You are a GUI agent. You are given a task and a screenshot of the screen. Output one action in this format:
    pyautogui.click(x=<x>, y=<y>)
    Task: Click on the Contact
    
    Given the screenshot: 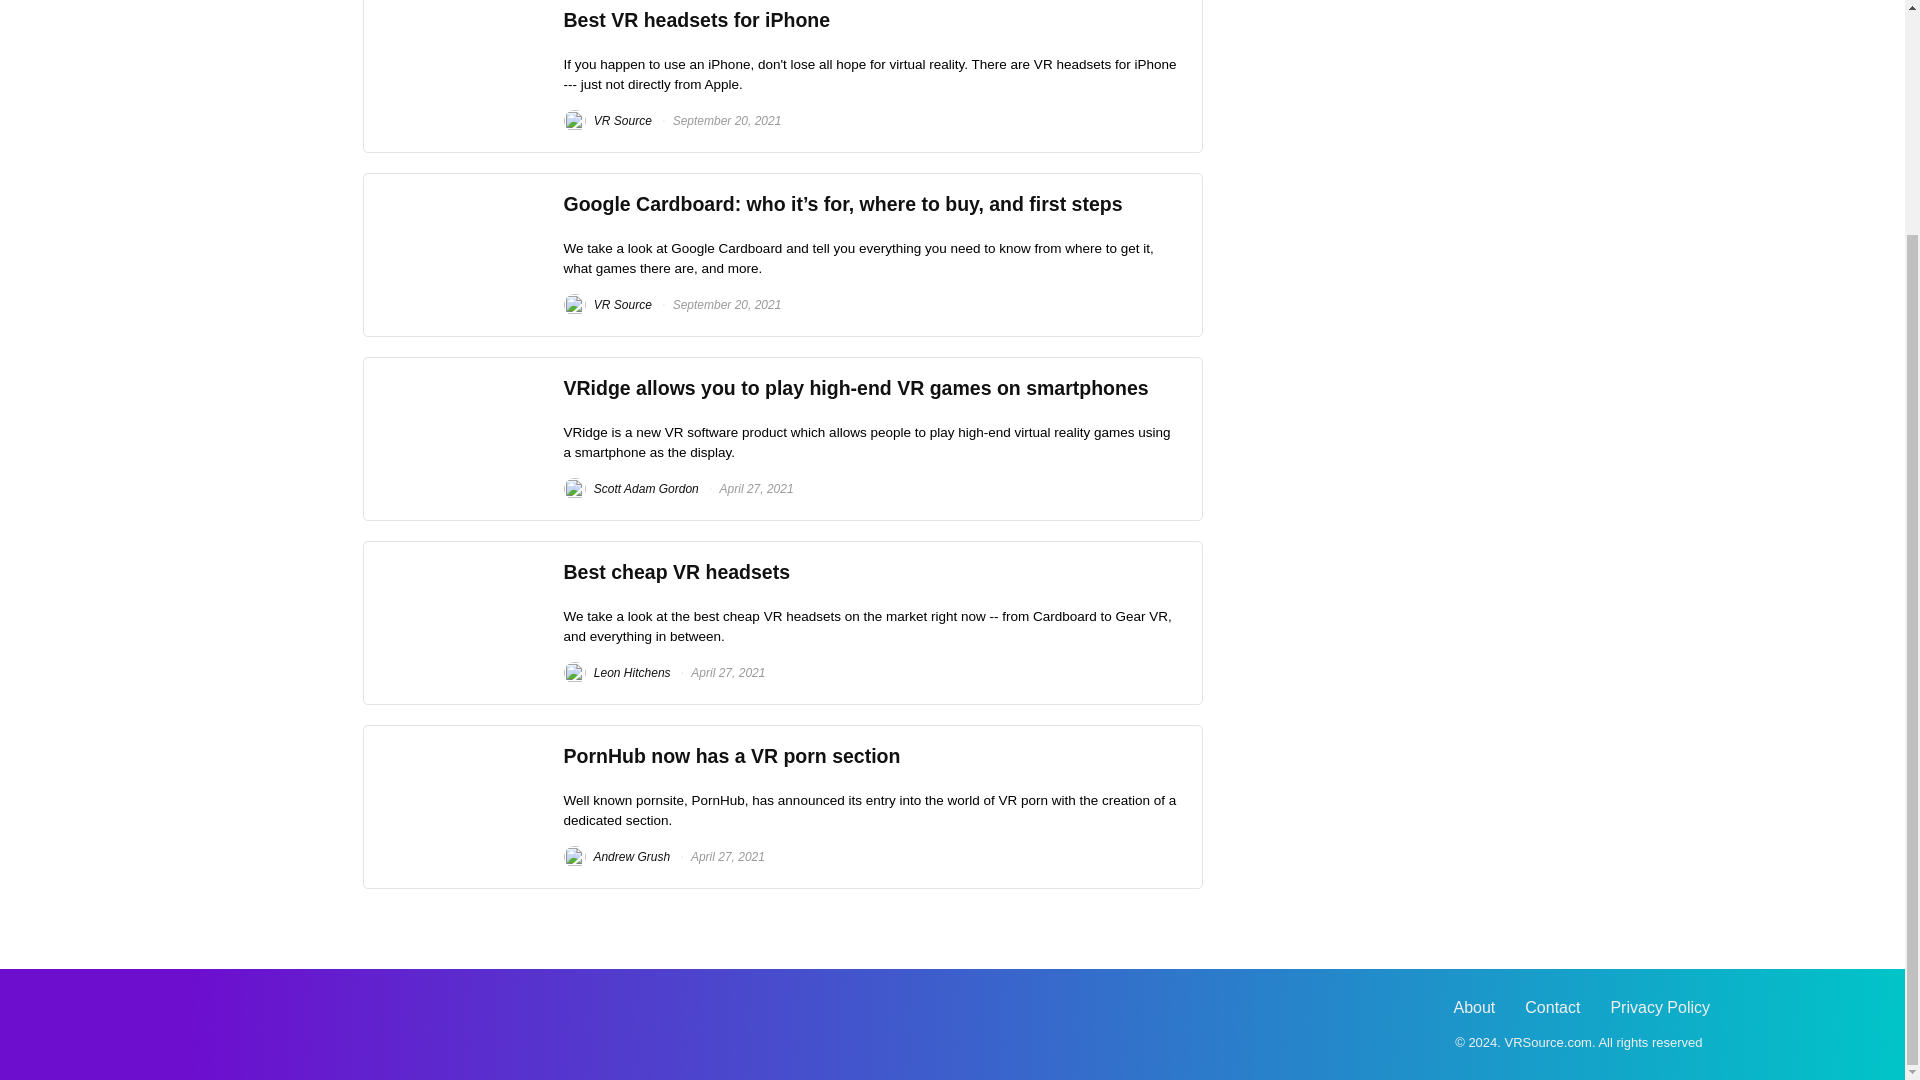 What is the action you would take?
    pyautogui.click(x=1552, y=1008)
    